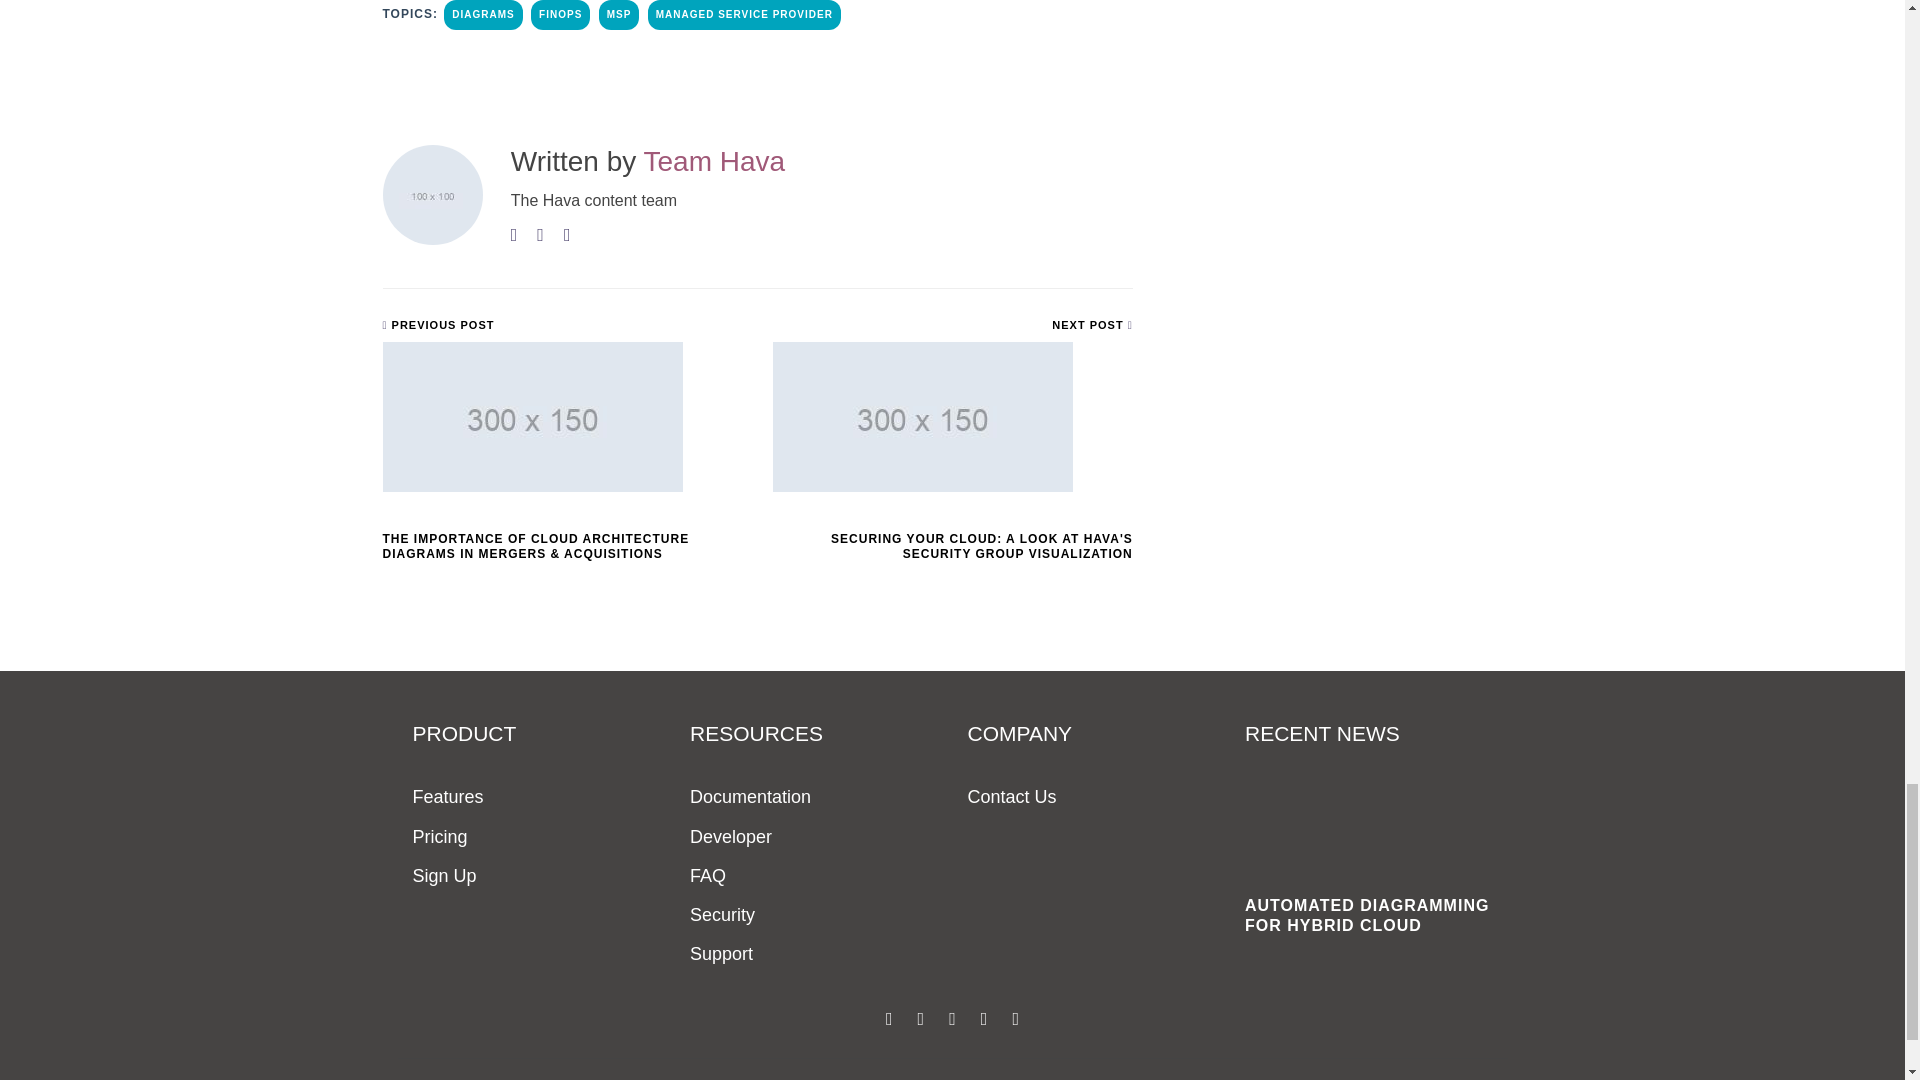  Describe the element at coordinates (619, 15) in the screenshot. I see `MSP` at that location.